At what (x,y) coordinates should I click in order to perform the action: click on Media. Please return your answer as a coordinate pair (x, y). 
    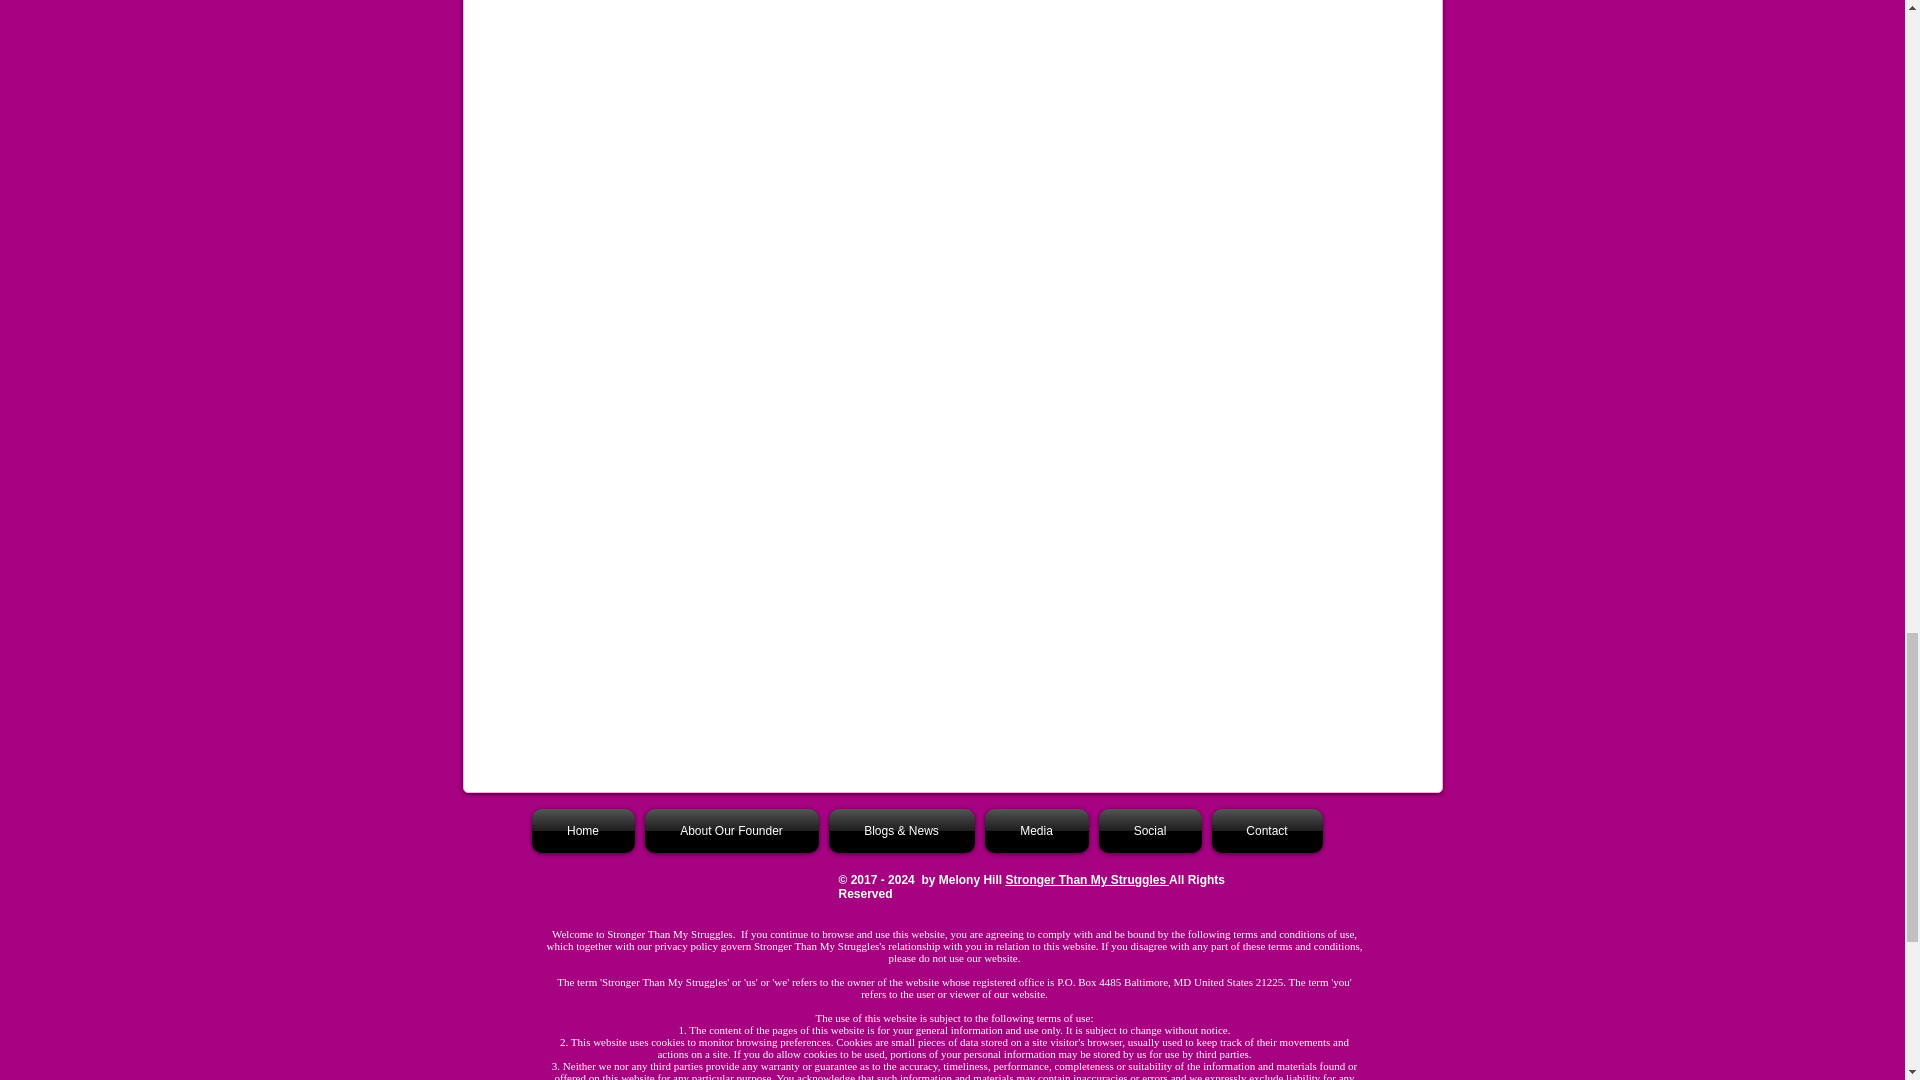
    Looking at the image, I should click on (1036, 830).